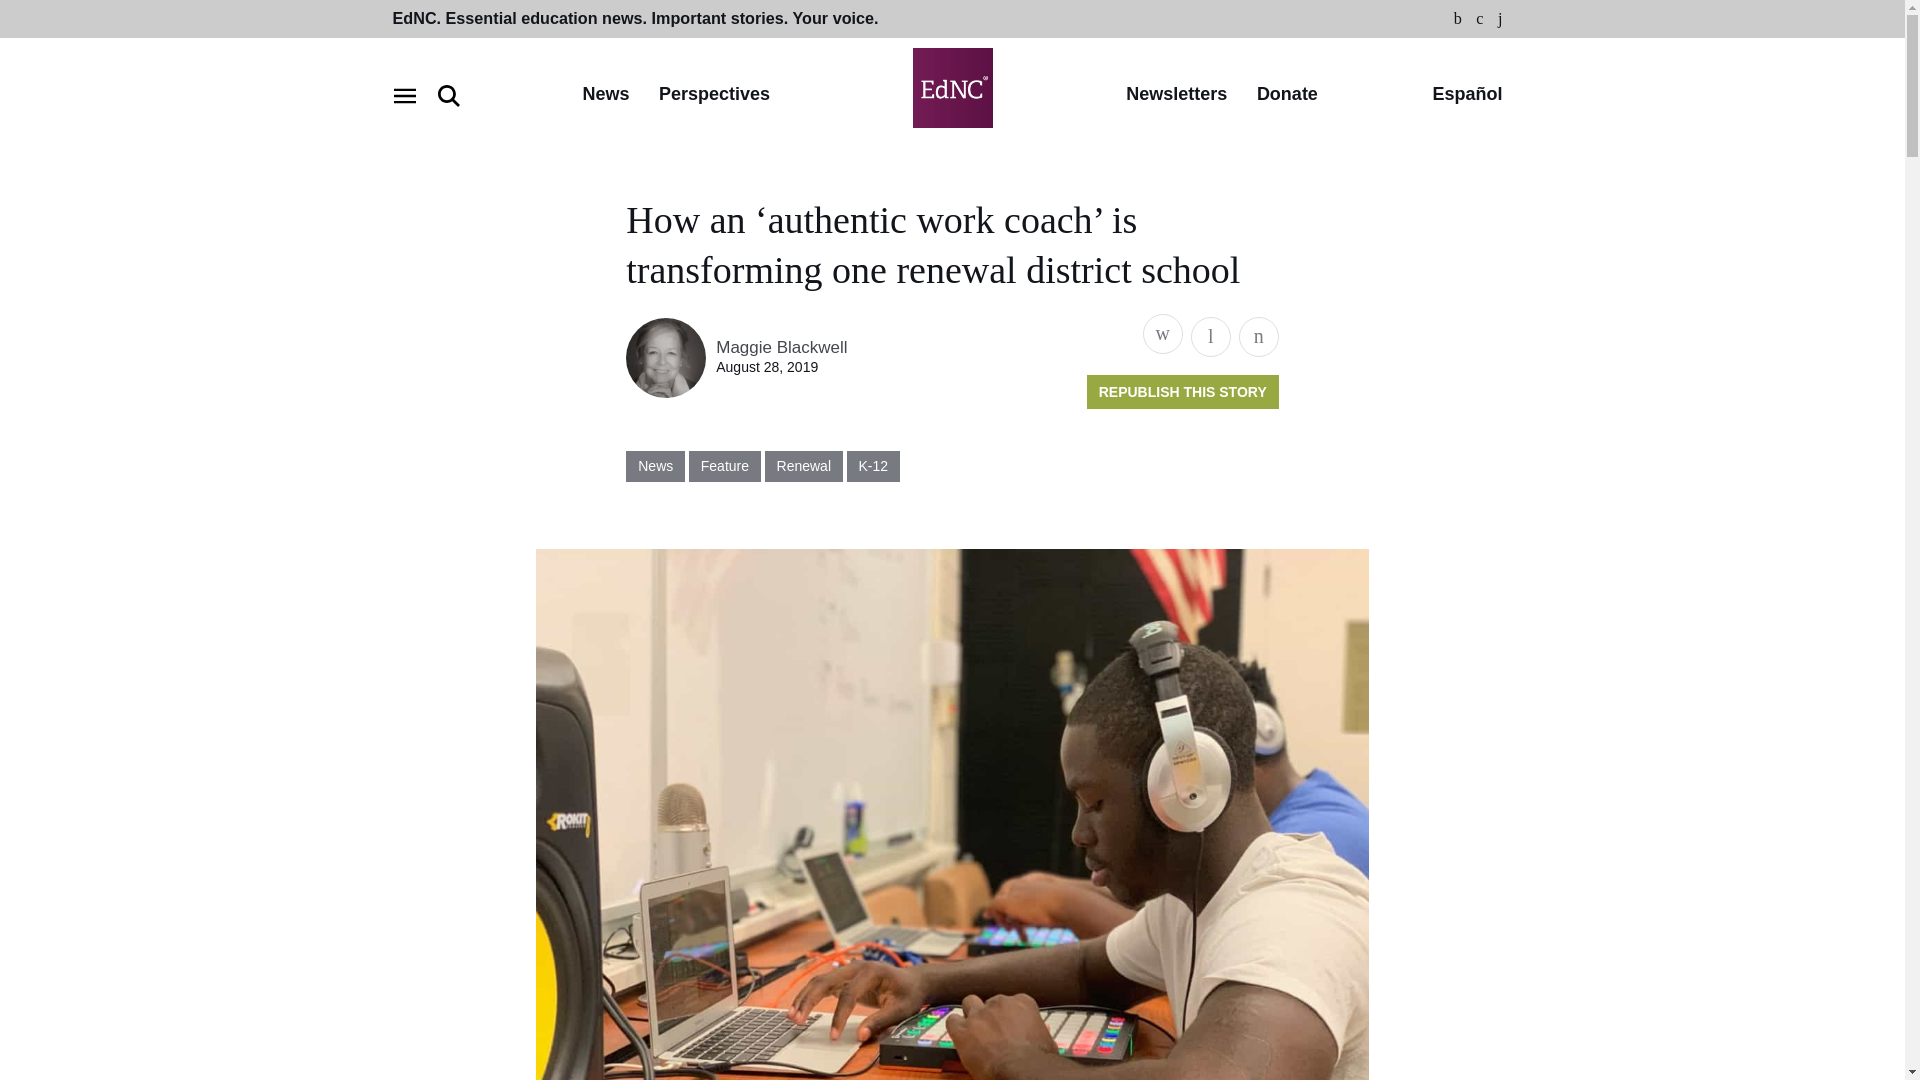 The image size is (1920, 1080). I want to click on Maggie Blackwell, so click(781, 348).